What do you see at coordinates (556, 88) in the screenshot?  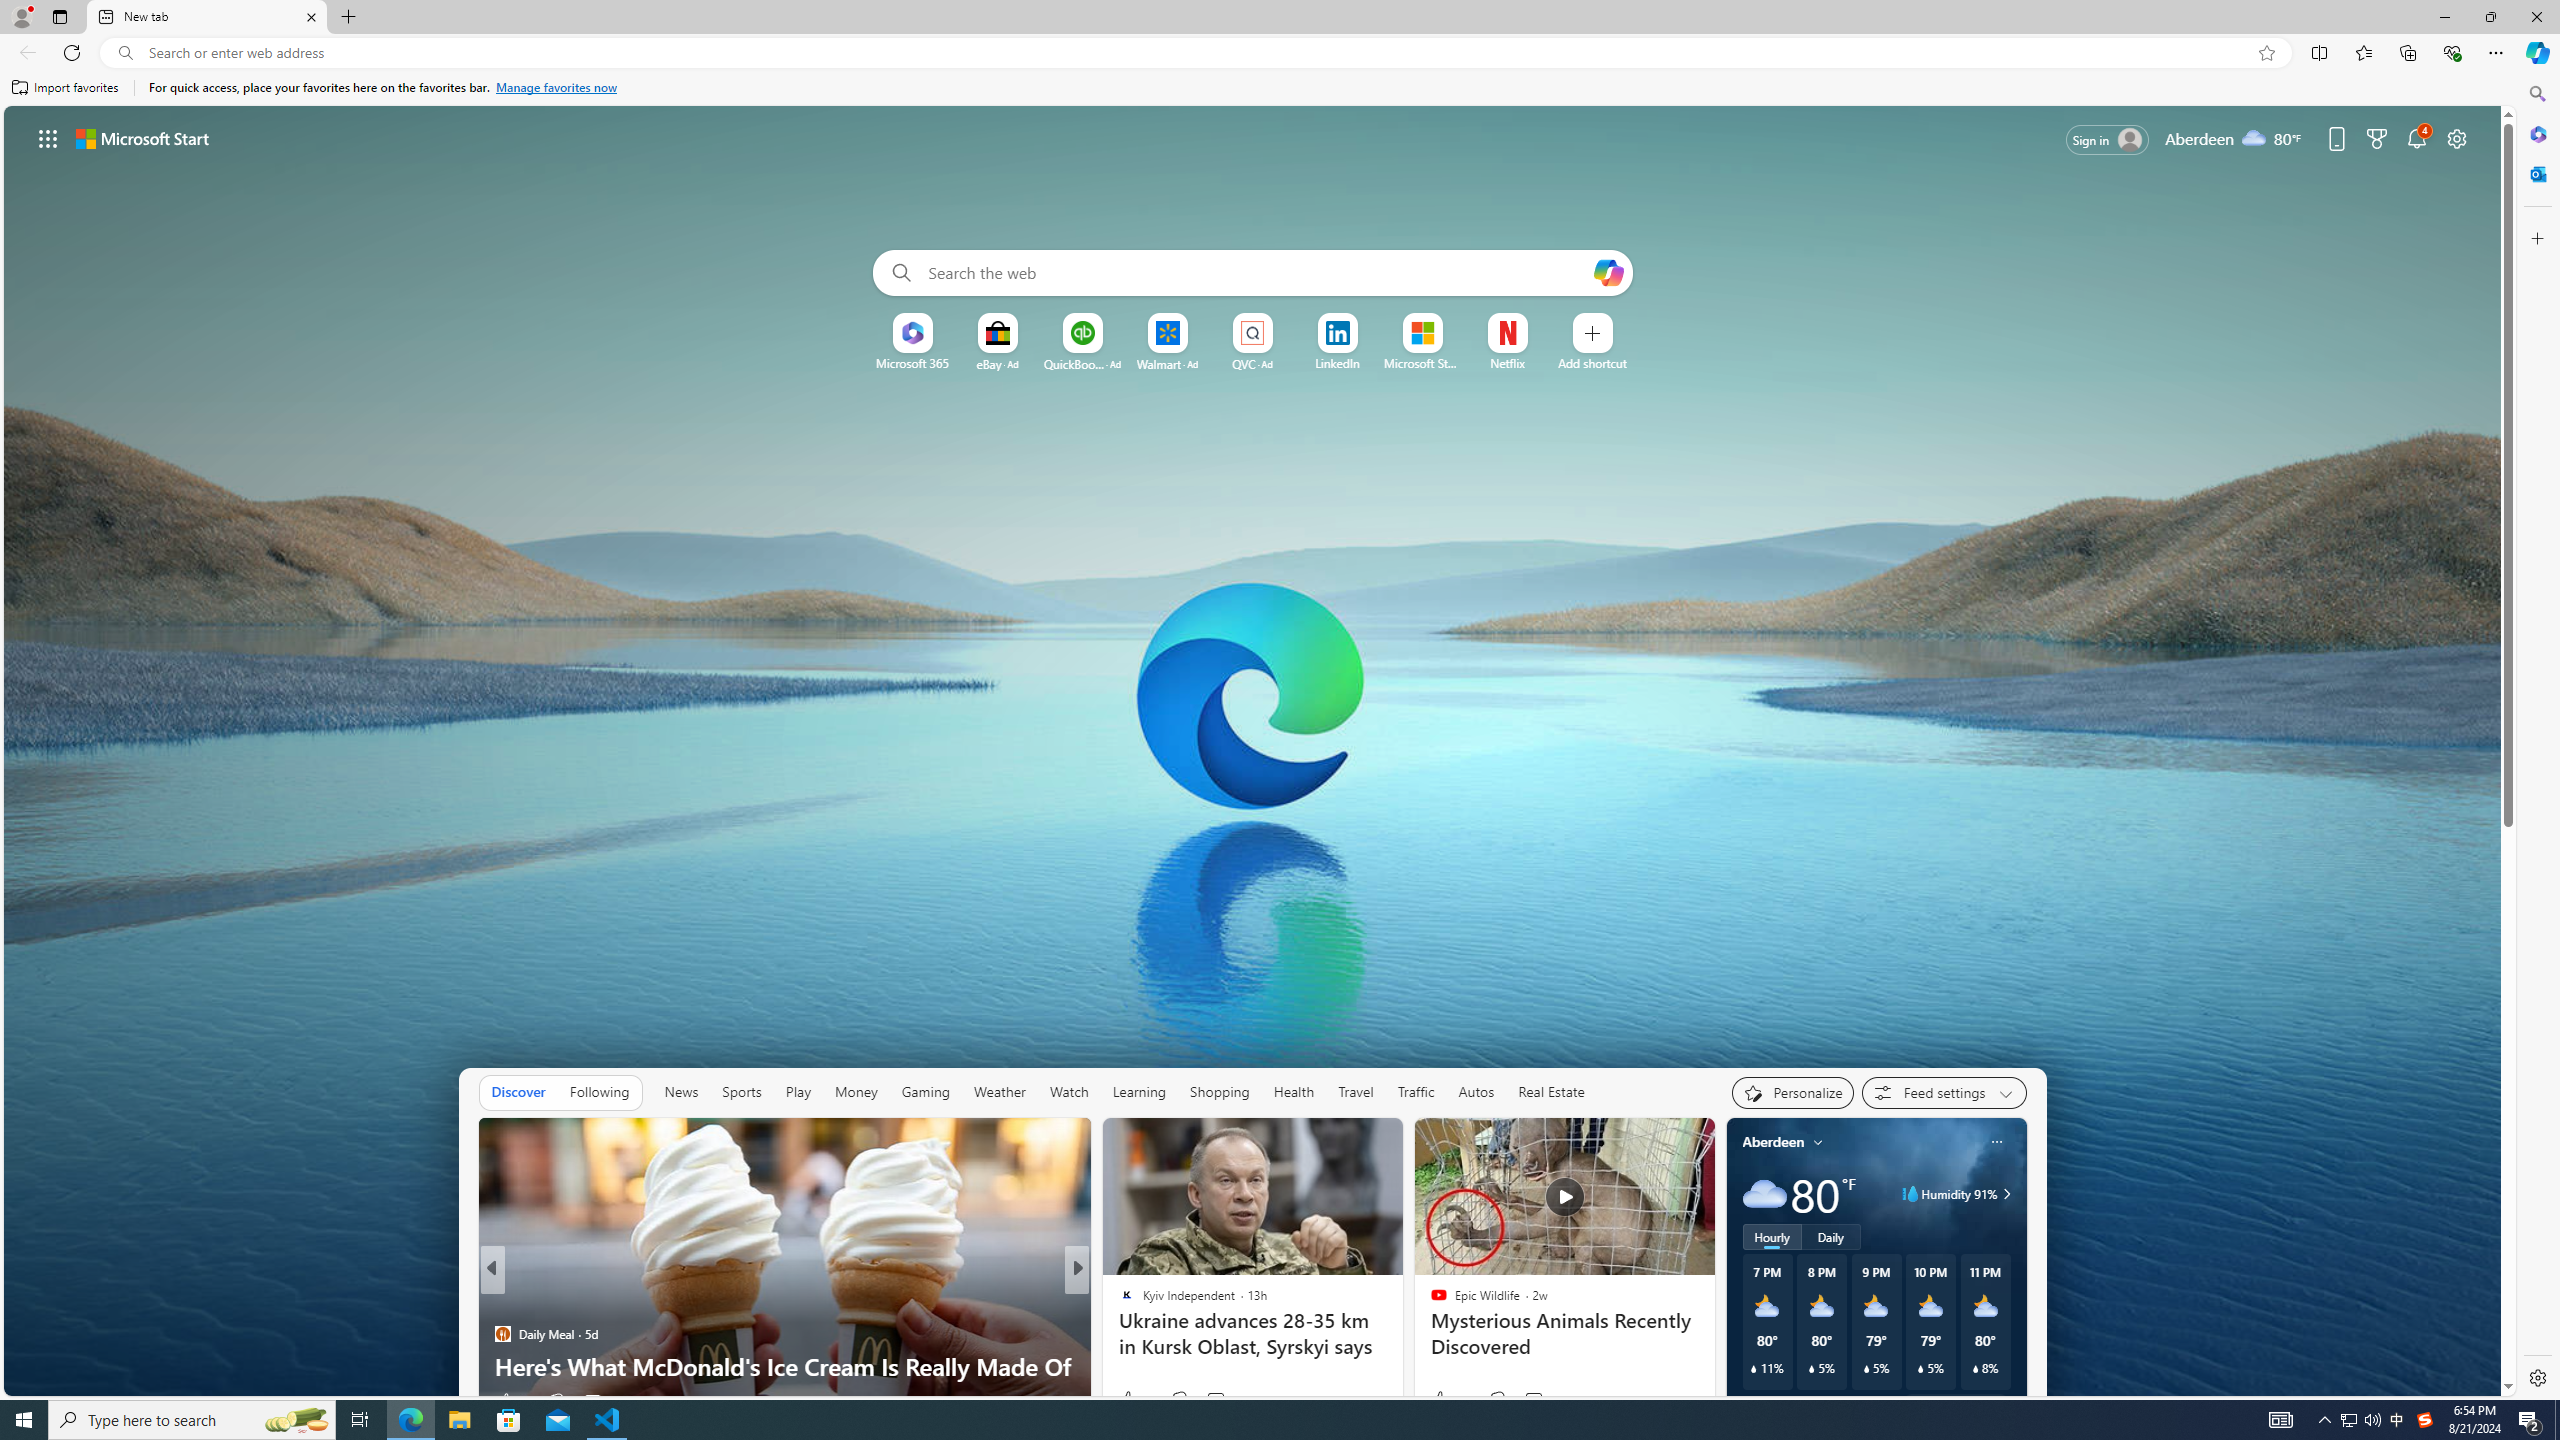 I see `Manage favorites now` at bounding box center [556, 88].